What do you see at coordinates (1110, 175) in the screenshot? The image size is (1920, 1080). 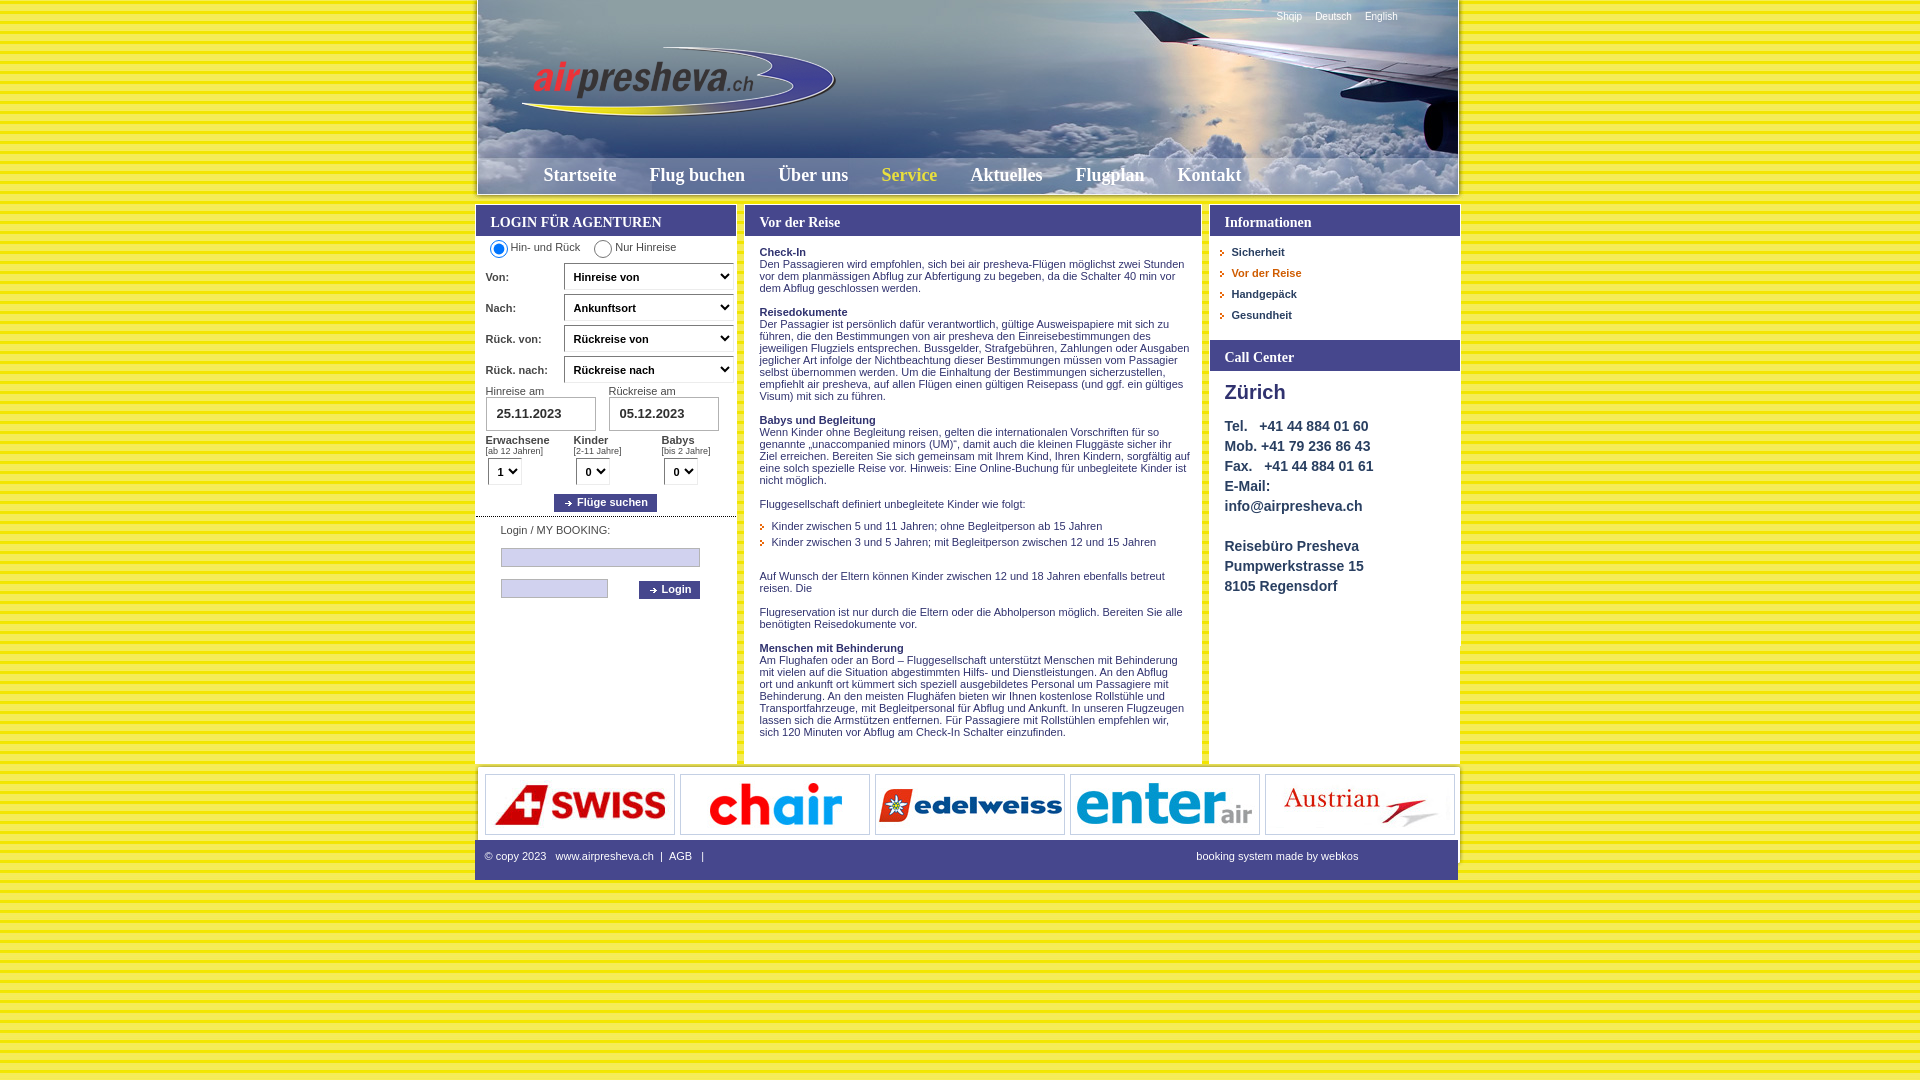 I see `Flugplan` at bounding box center [1110, 175].